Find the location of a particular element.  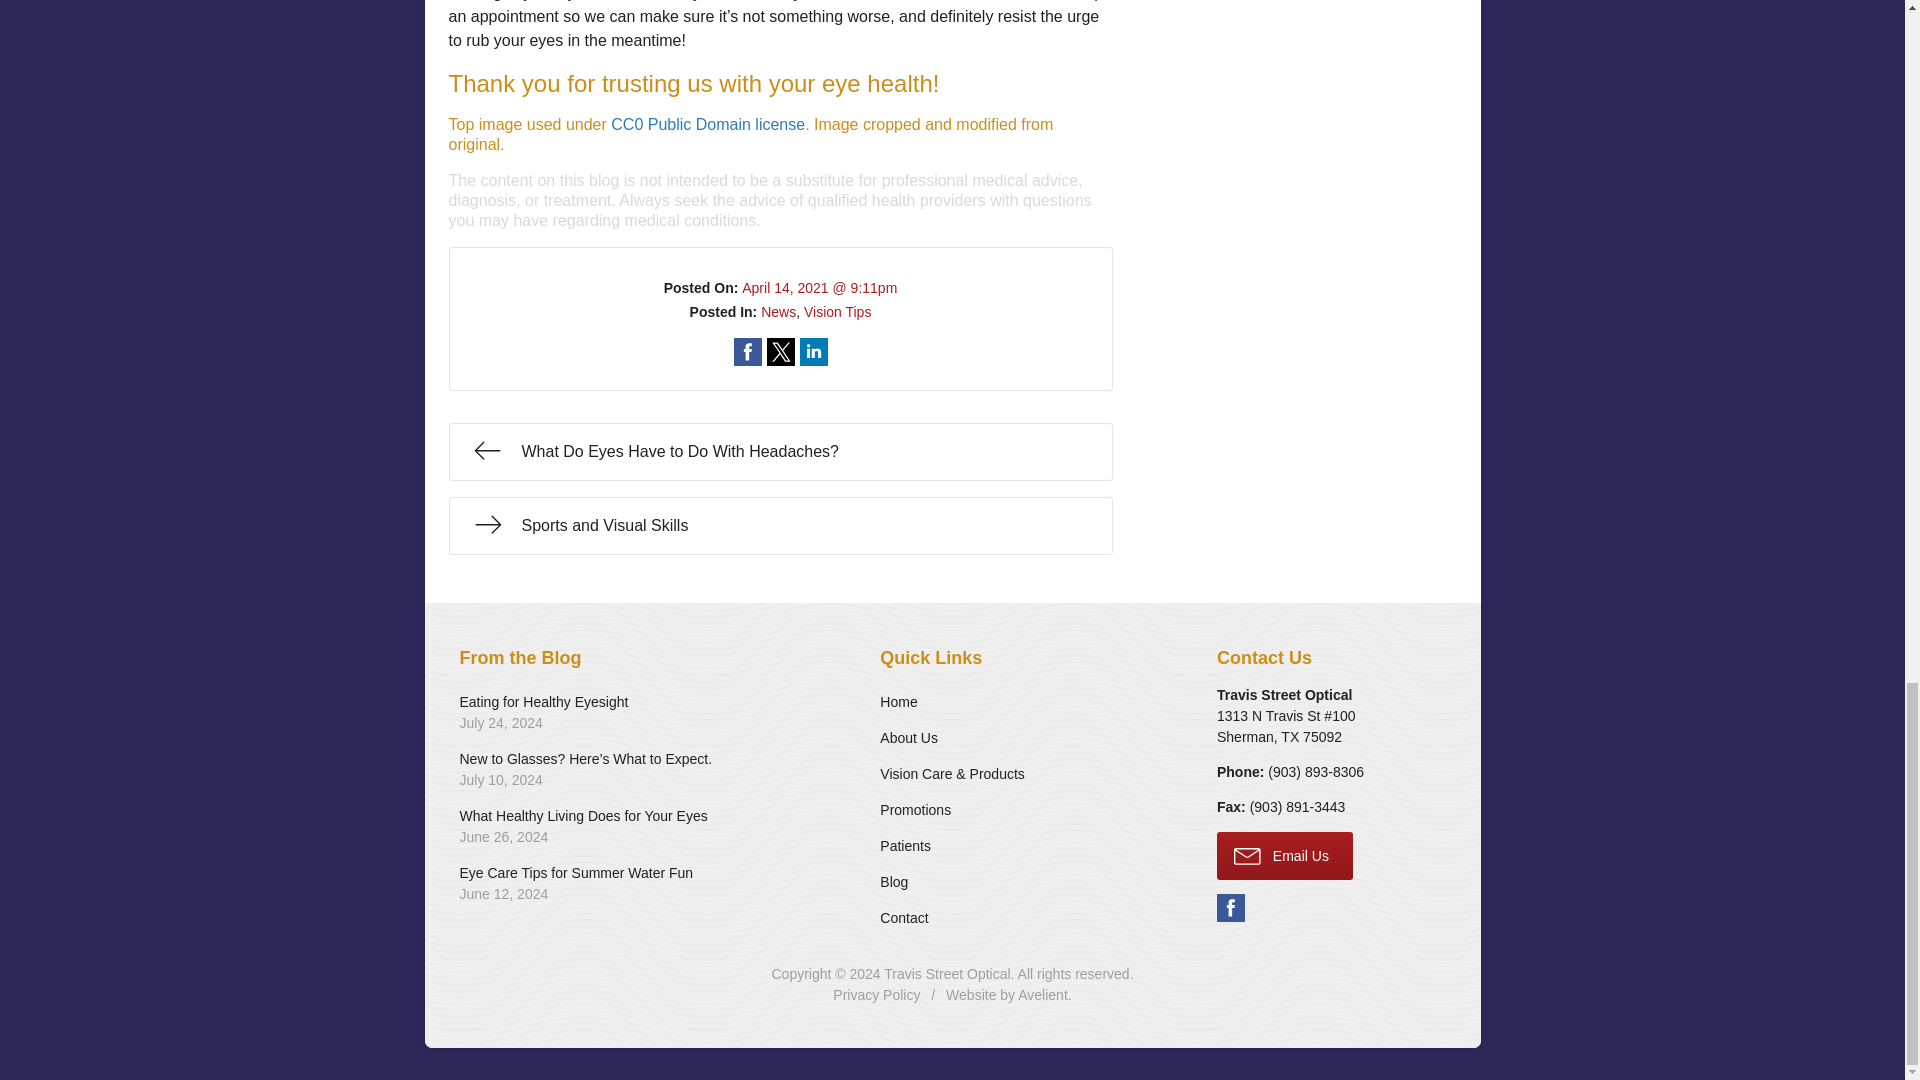

Go to our Facebook Page is located at coordinates (644, 827).